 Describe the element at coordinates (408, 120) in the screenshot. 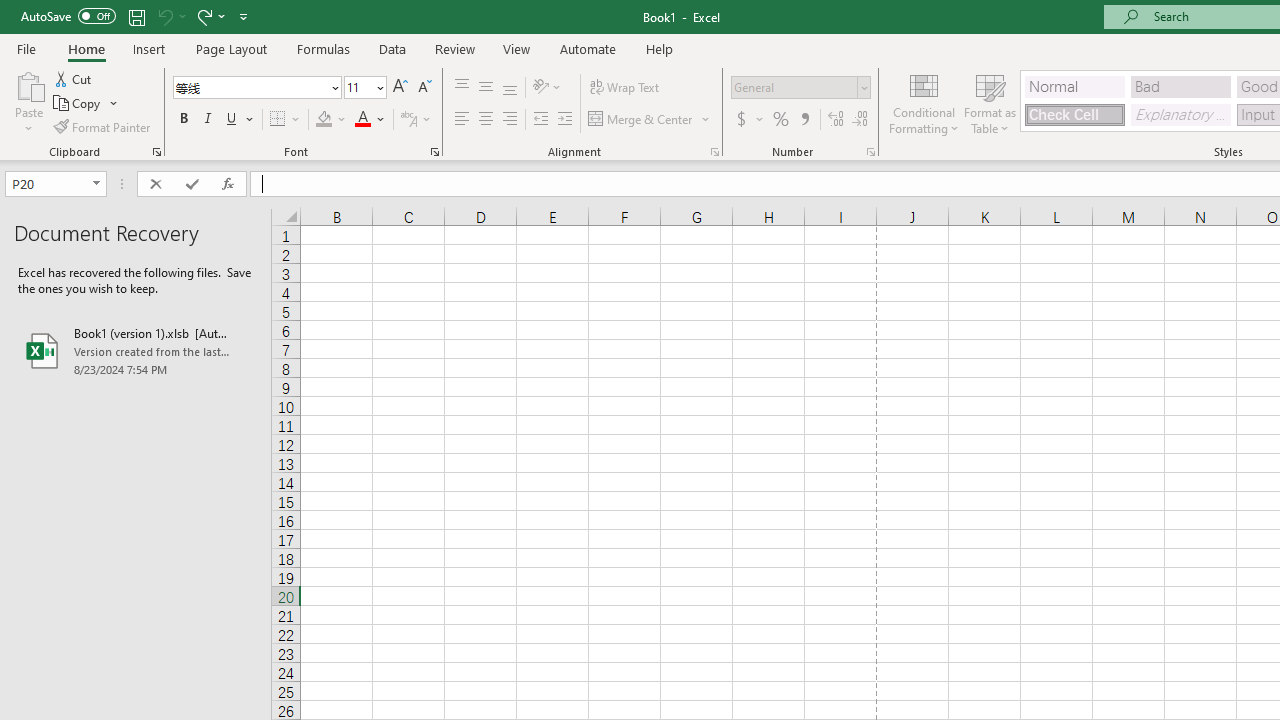

I see `Show Phonetic Field` at that location.